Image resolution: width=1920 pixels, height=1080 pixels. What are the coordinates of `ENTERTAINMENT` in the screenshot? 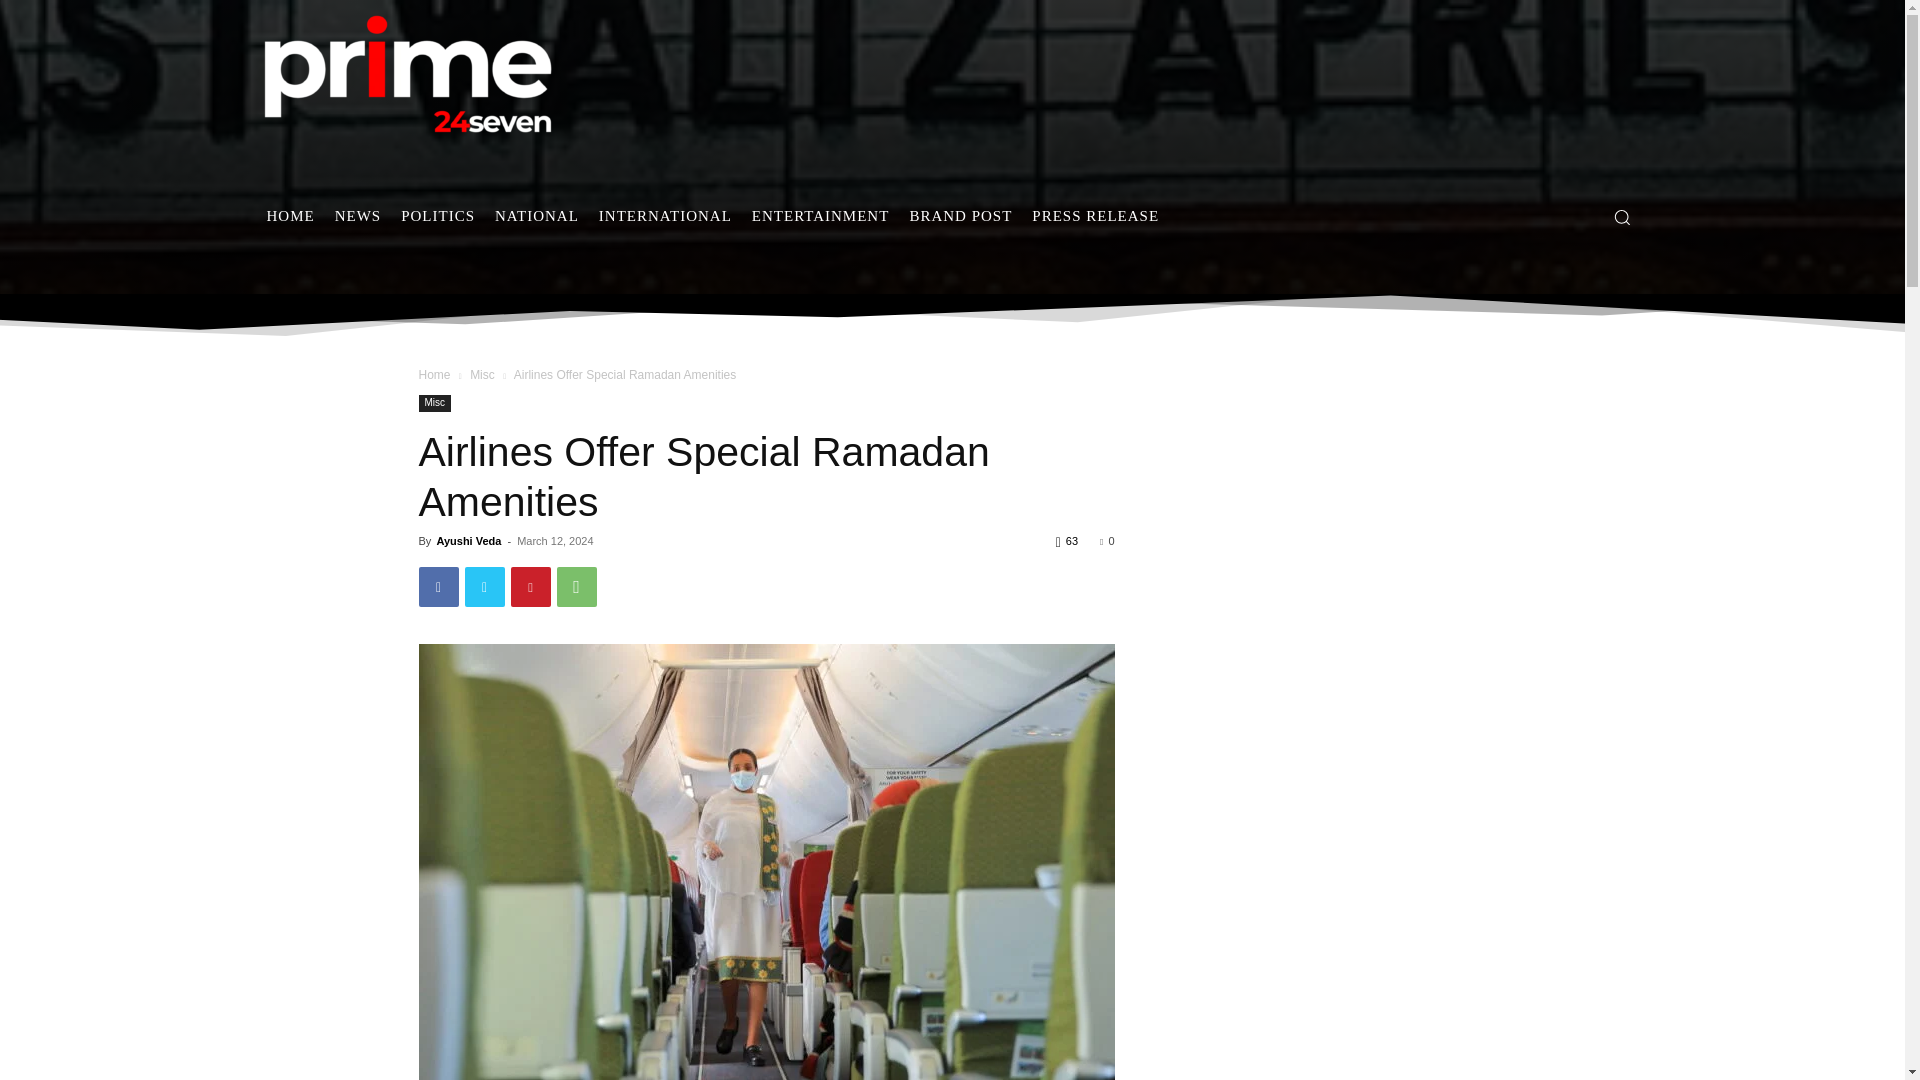 It's located at (820, 216).